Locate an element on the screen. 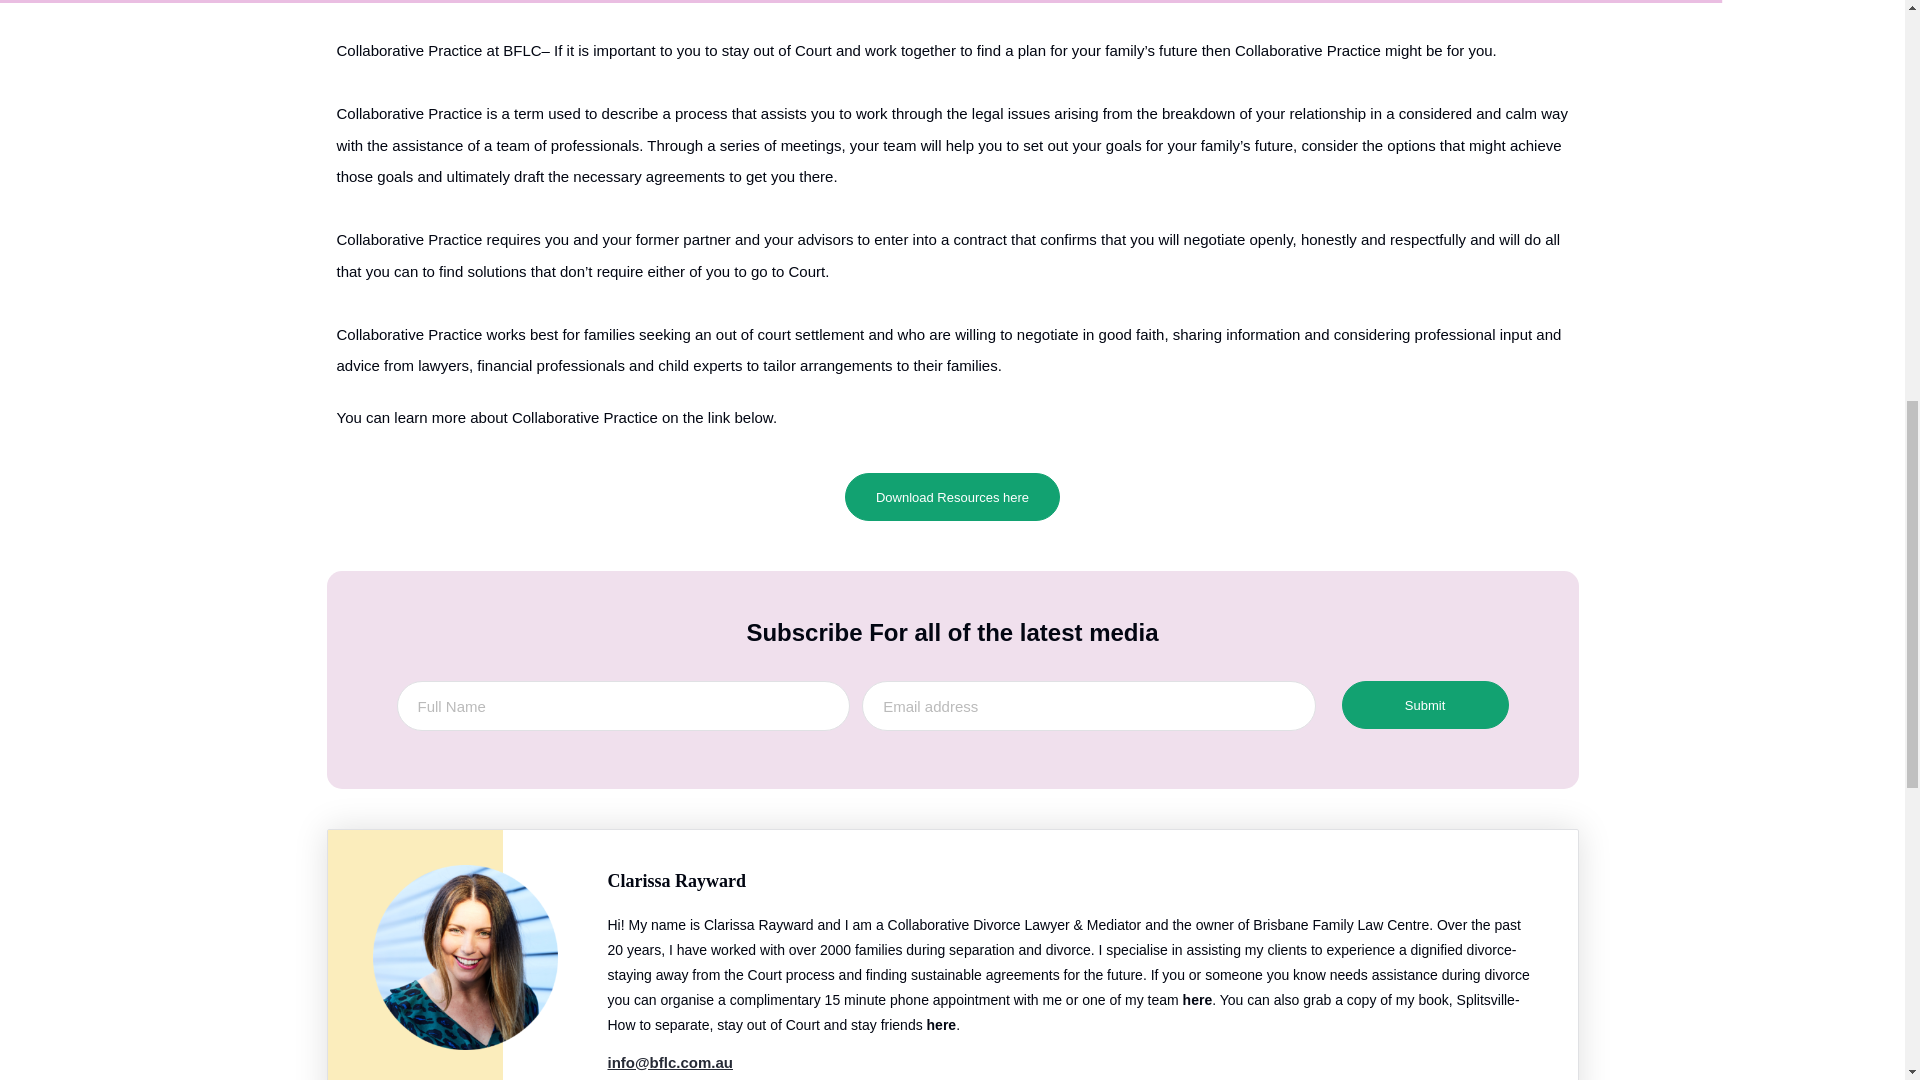 Image resolution: width=1920 pixels, height=1080 pixels. Submit is located at coordinates (1426, 705).